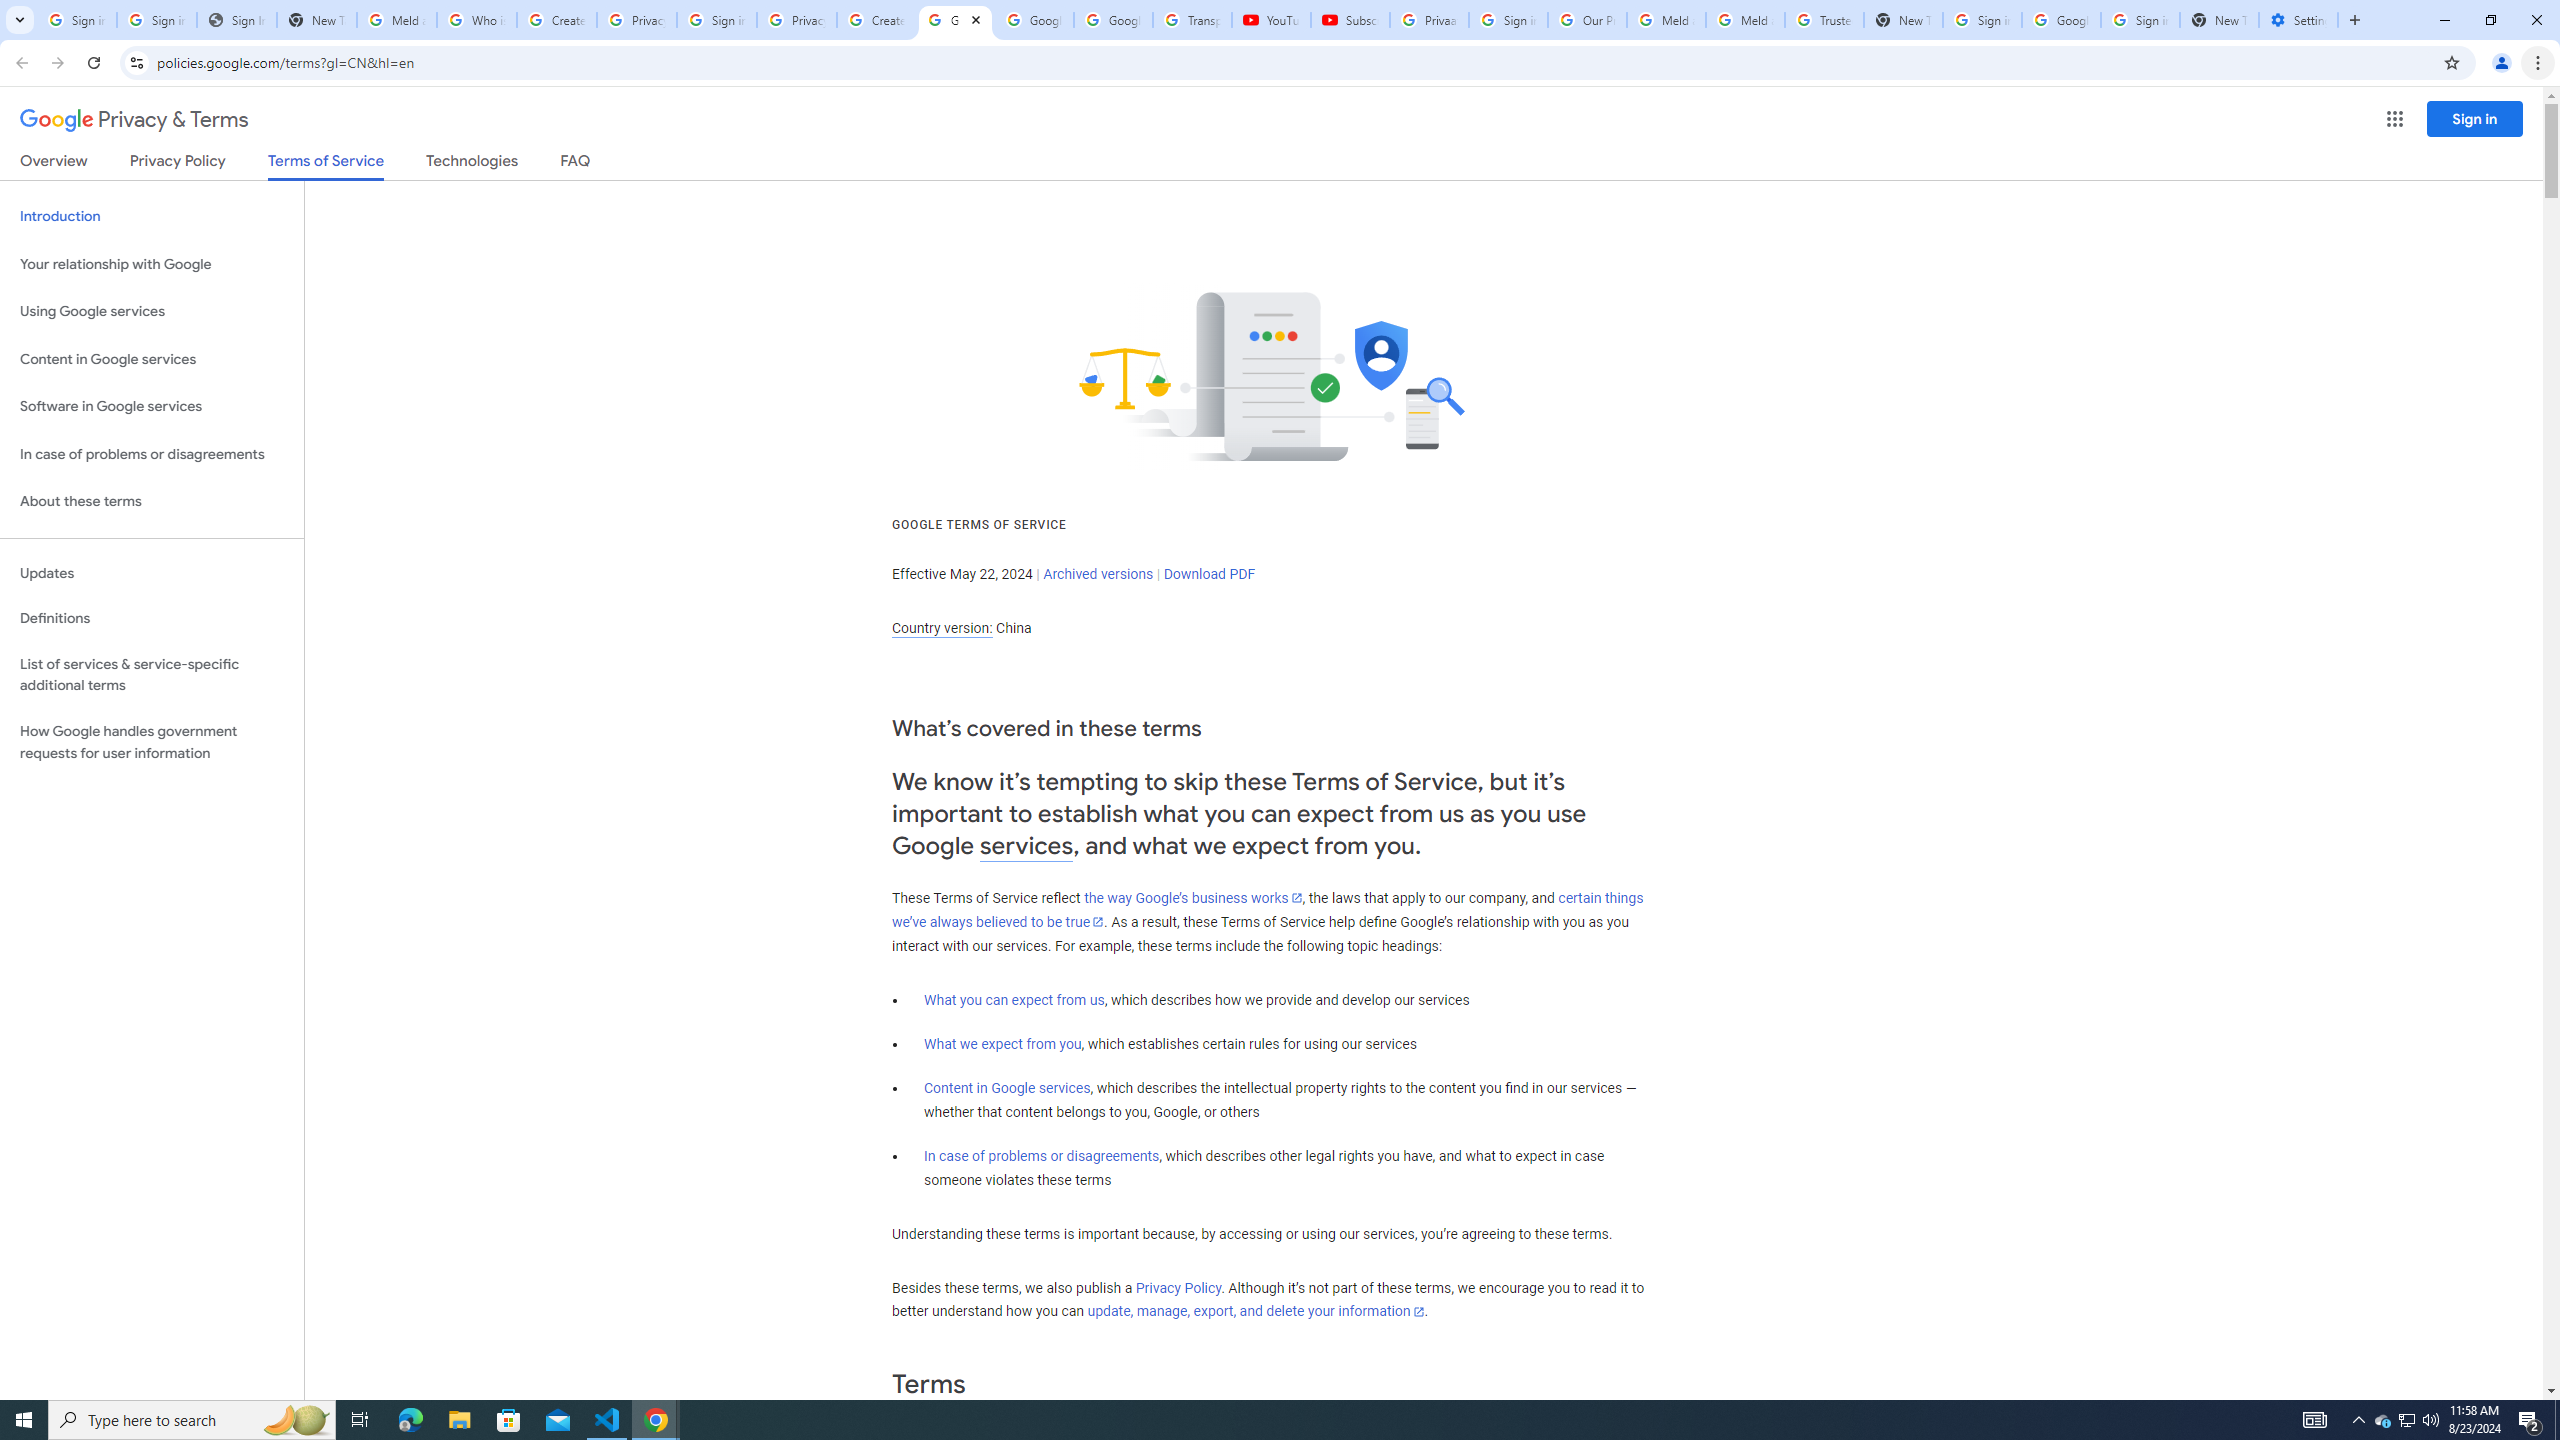  I want to click on Settings - Addresses and more, so click(2298, 20).